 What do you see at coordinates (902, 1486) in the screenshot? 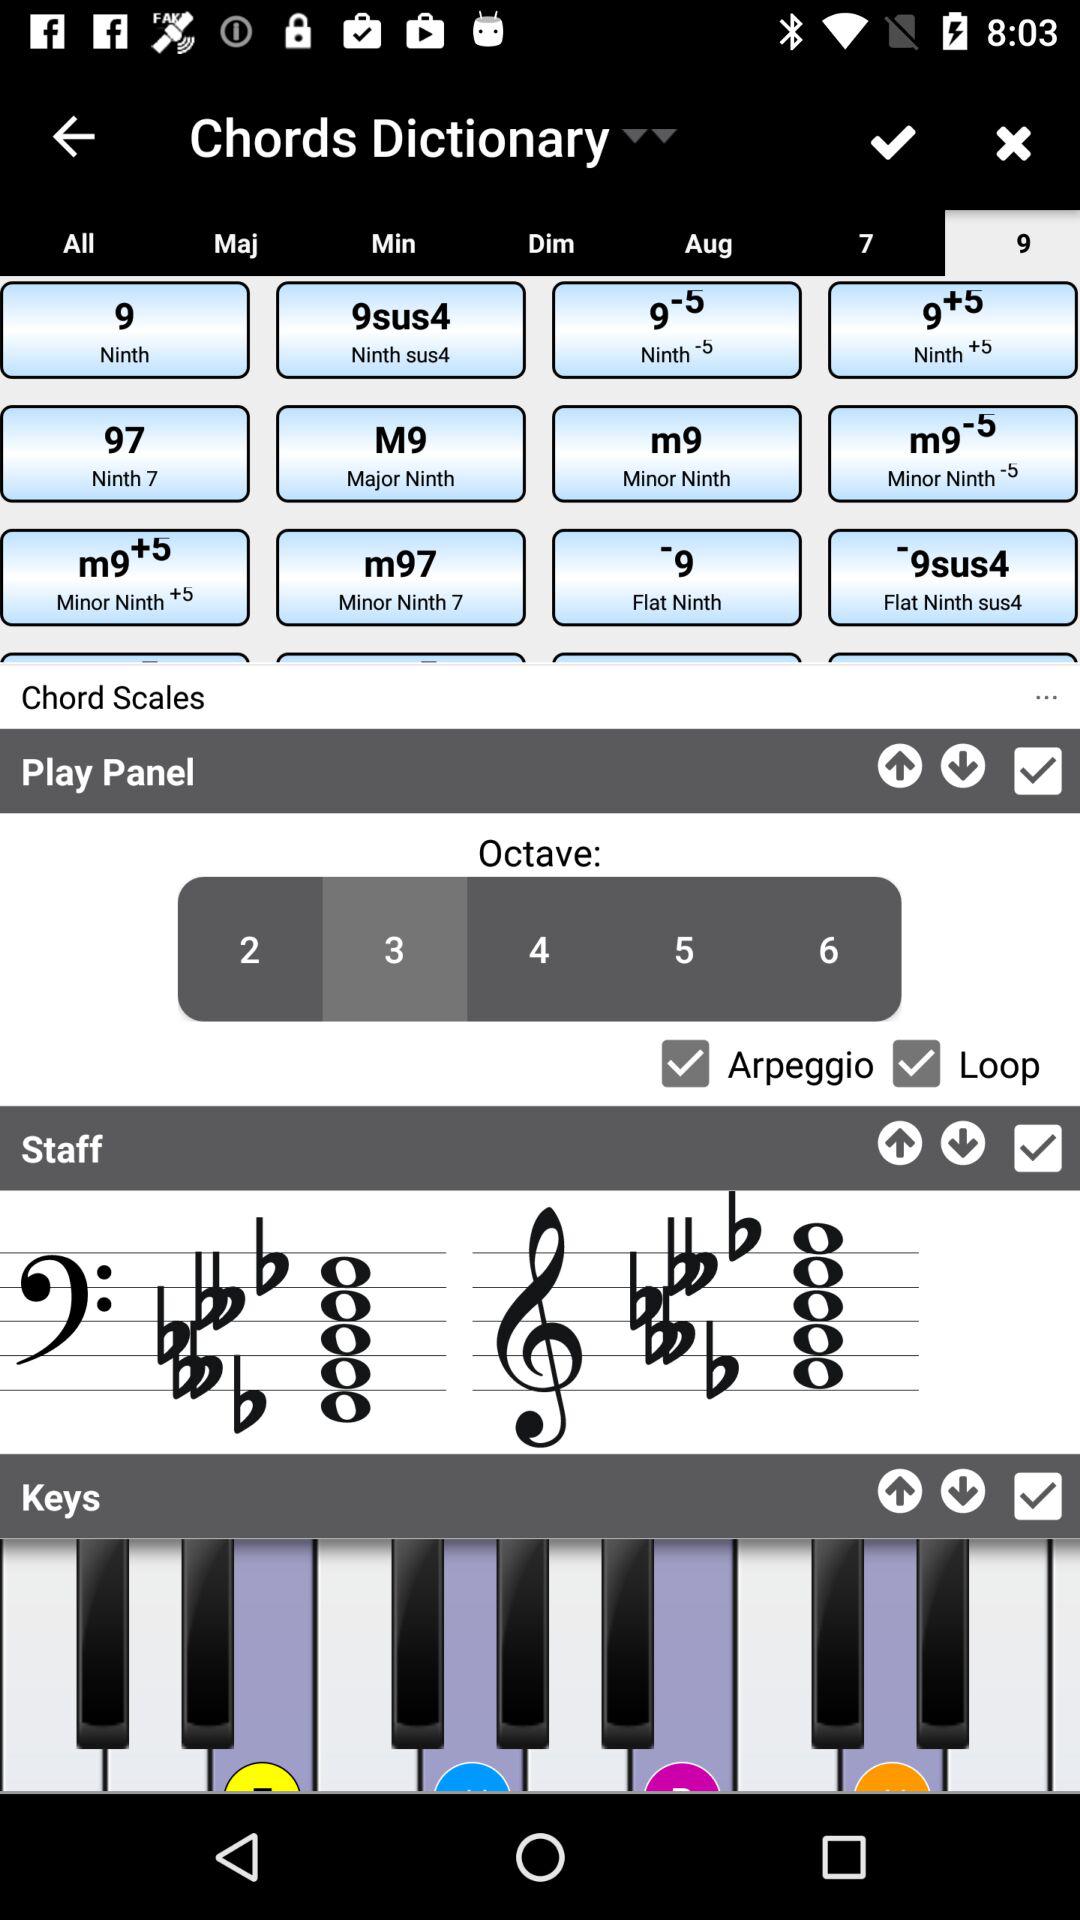
I see `appapload` at bounding box center [902, 1486].